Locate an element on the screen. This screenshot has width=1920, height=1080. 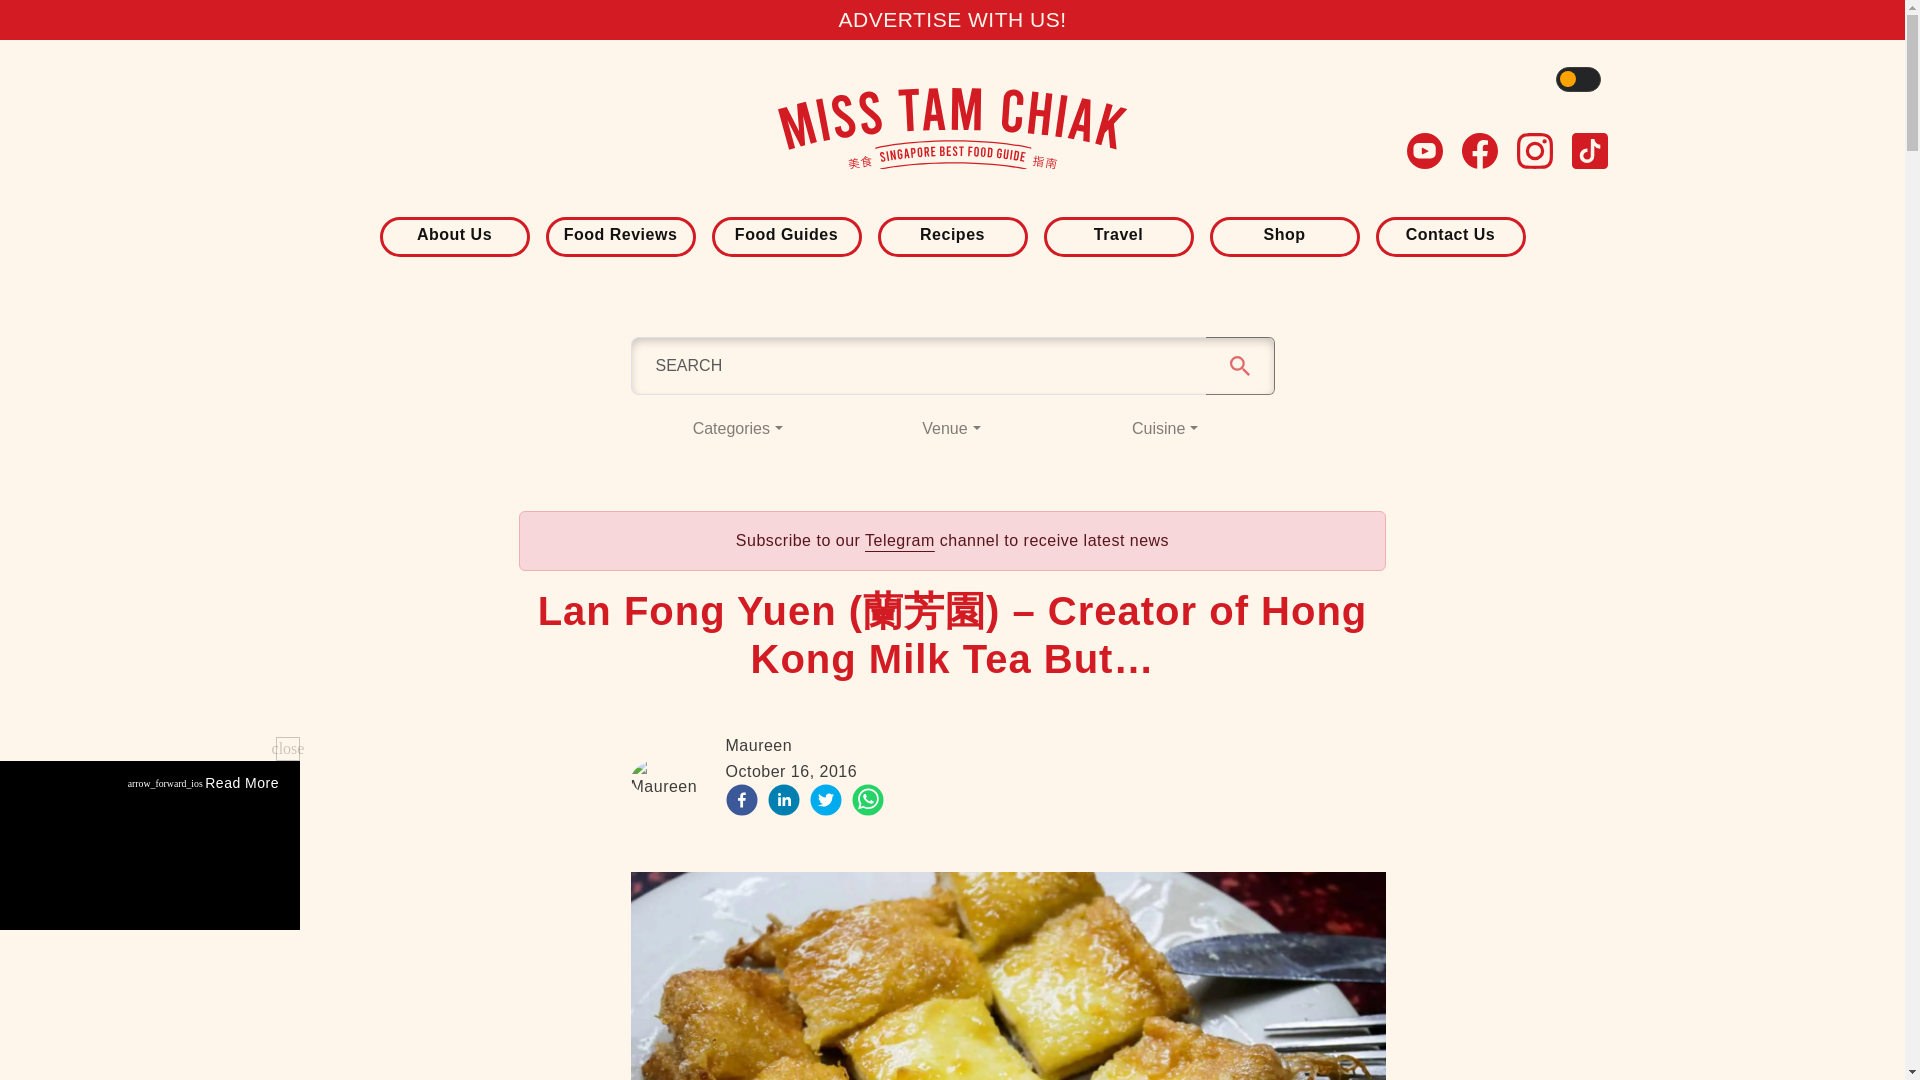
Travel is located at coordinates (1118, 234).